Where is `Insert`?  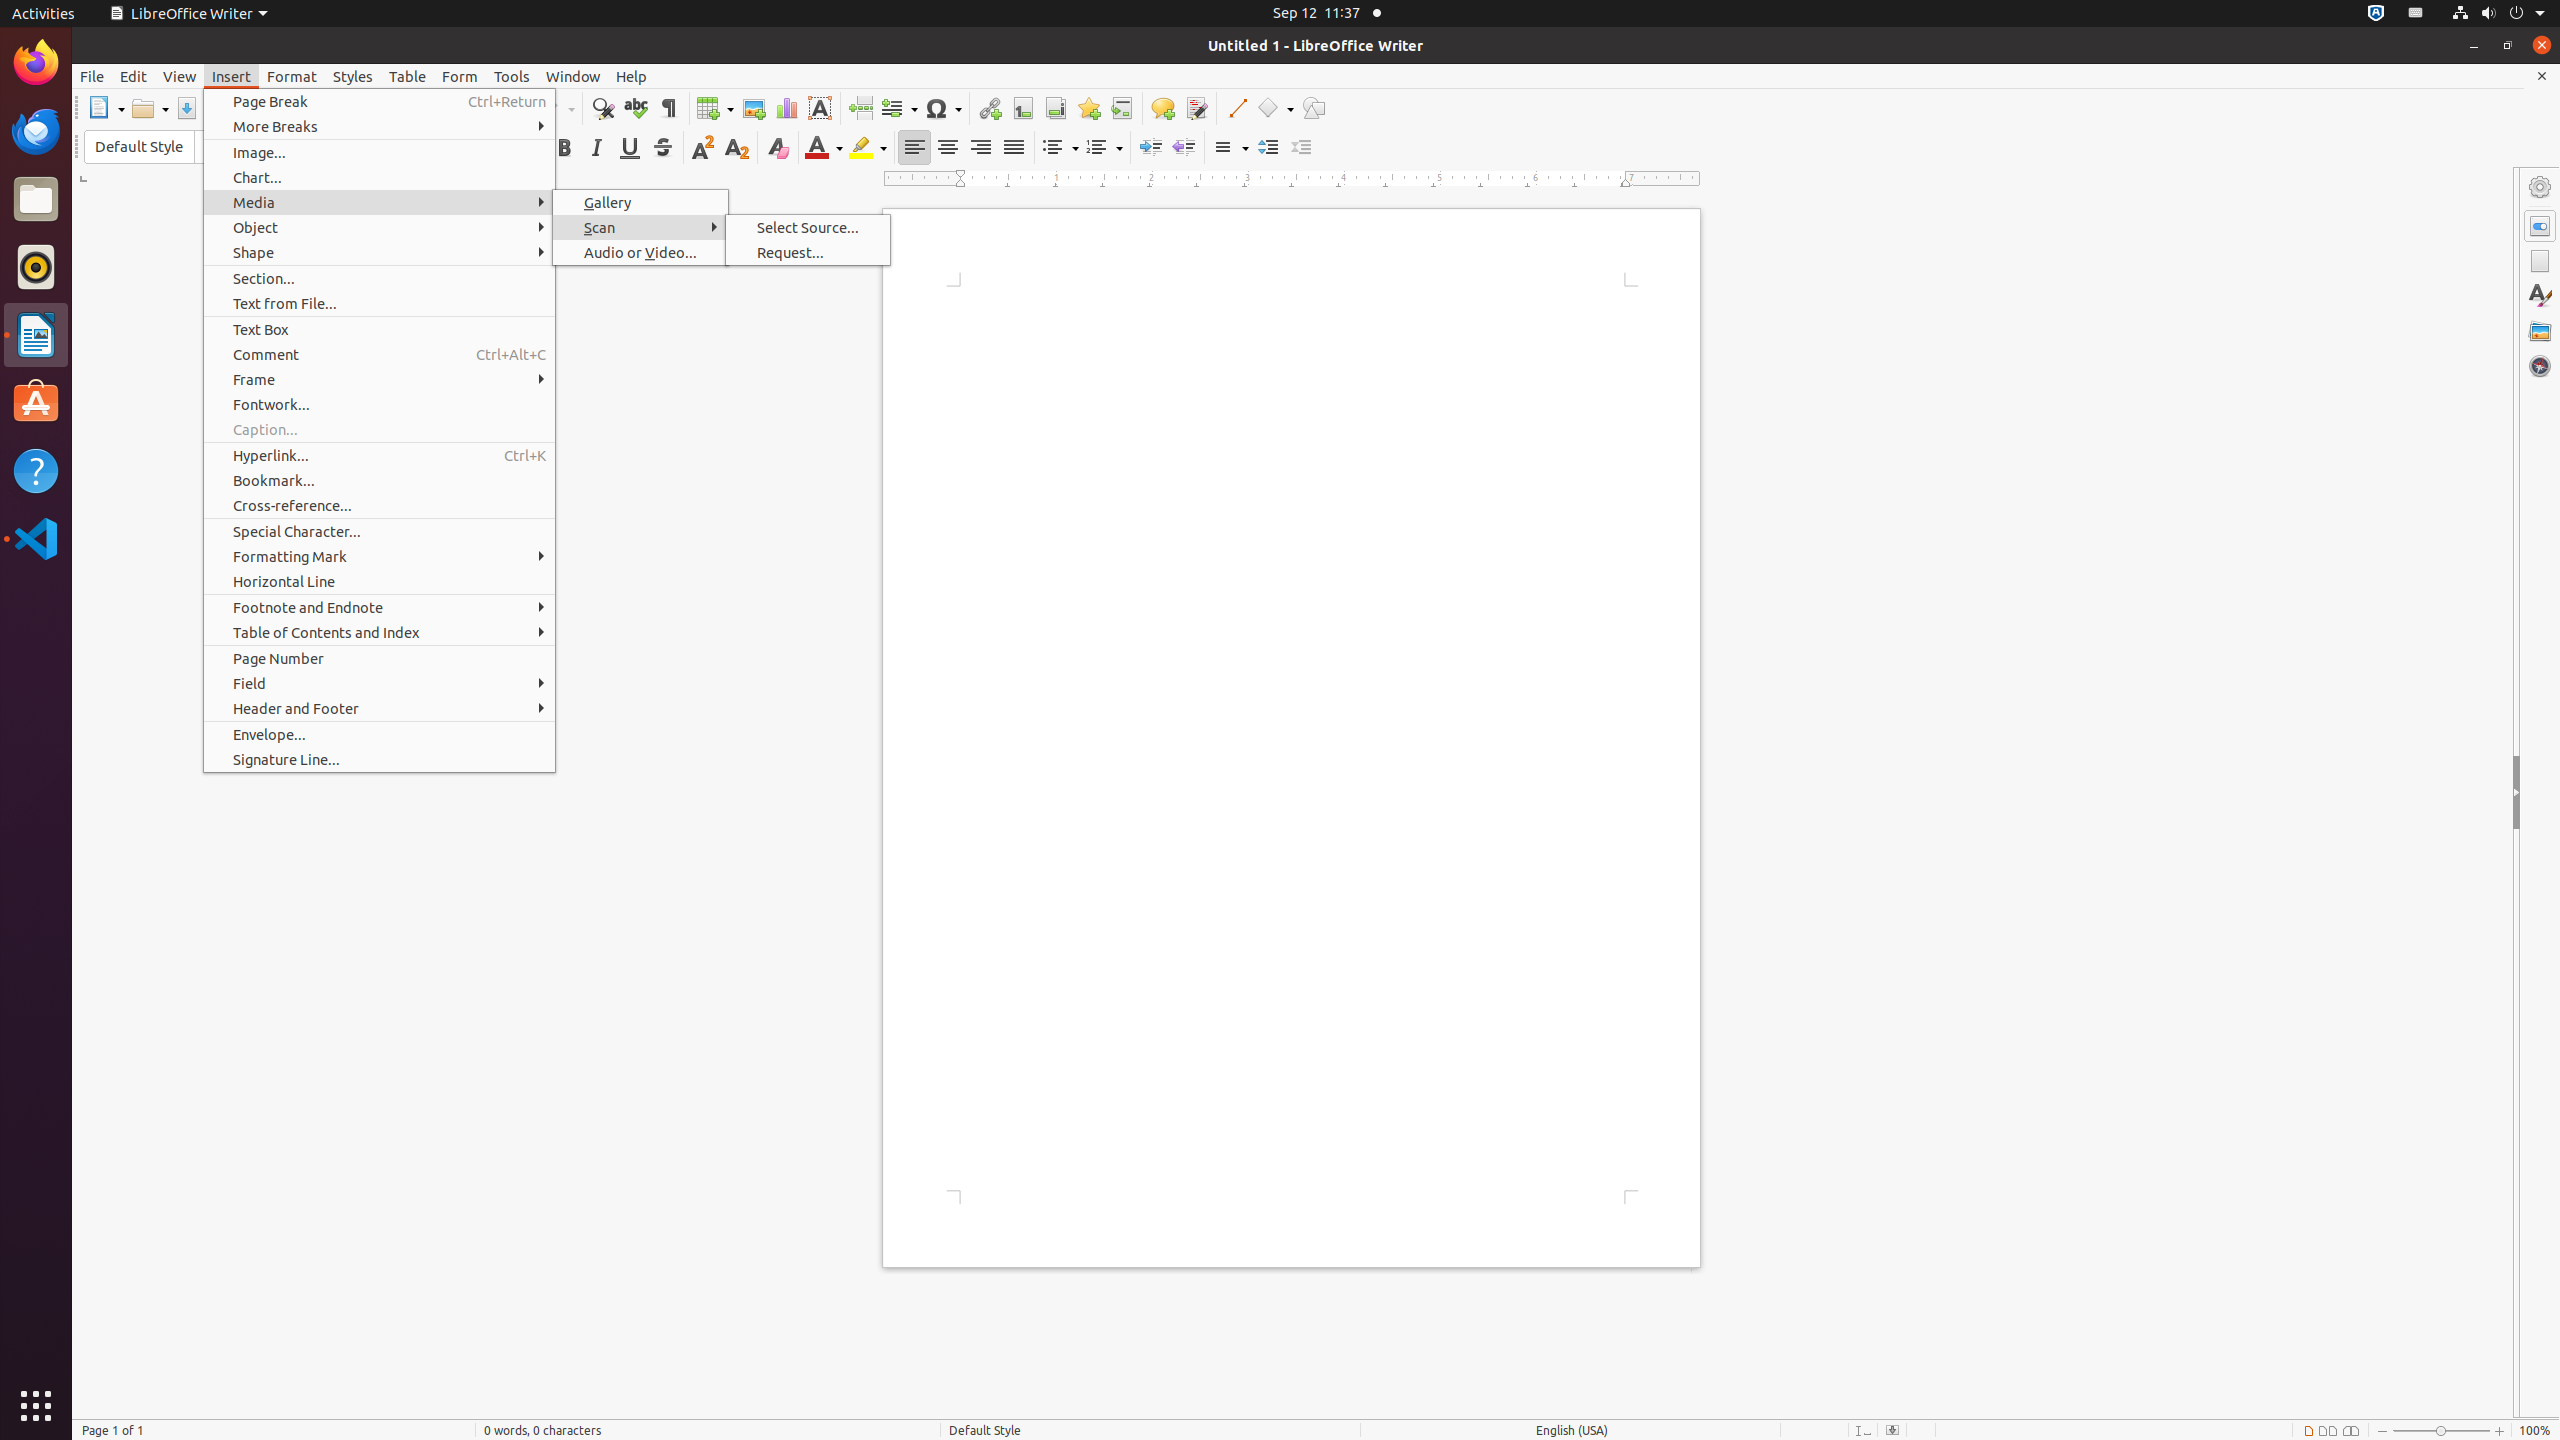
Insert is located at coordinates (232, 76).